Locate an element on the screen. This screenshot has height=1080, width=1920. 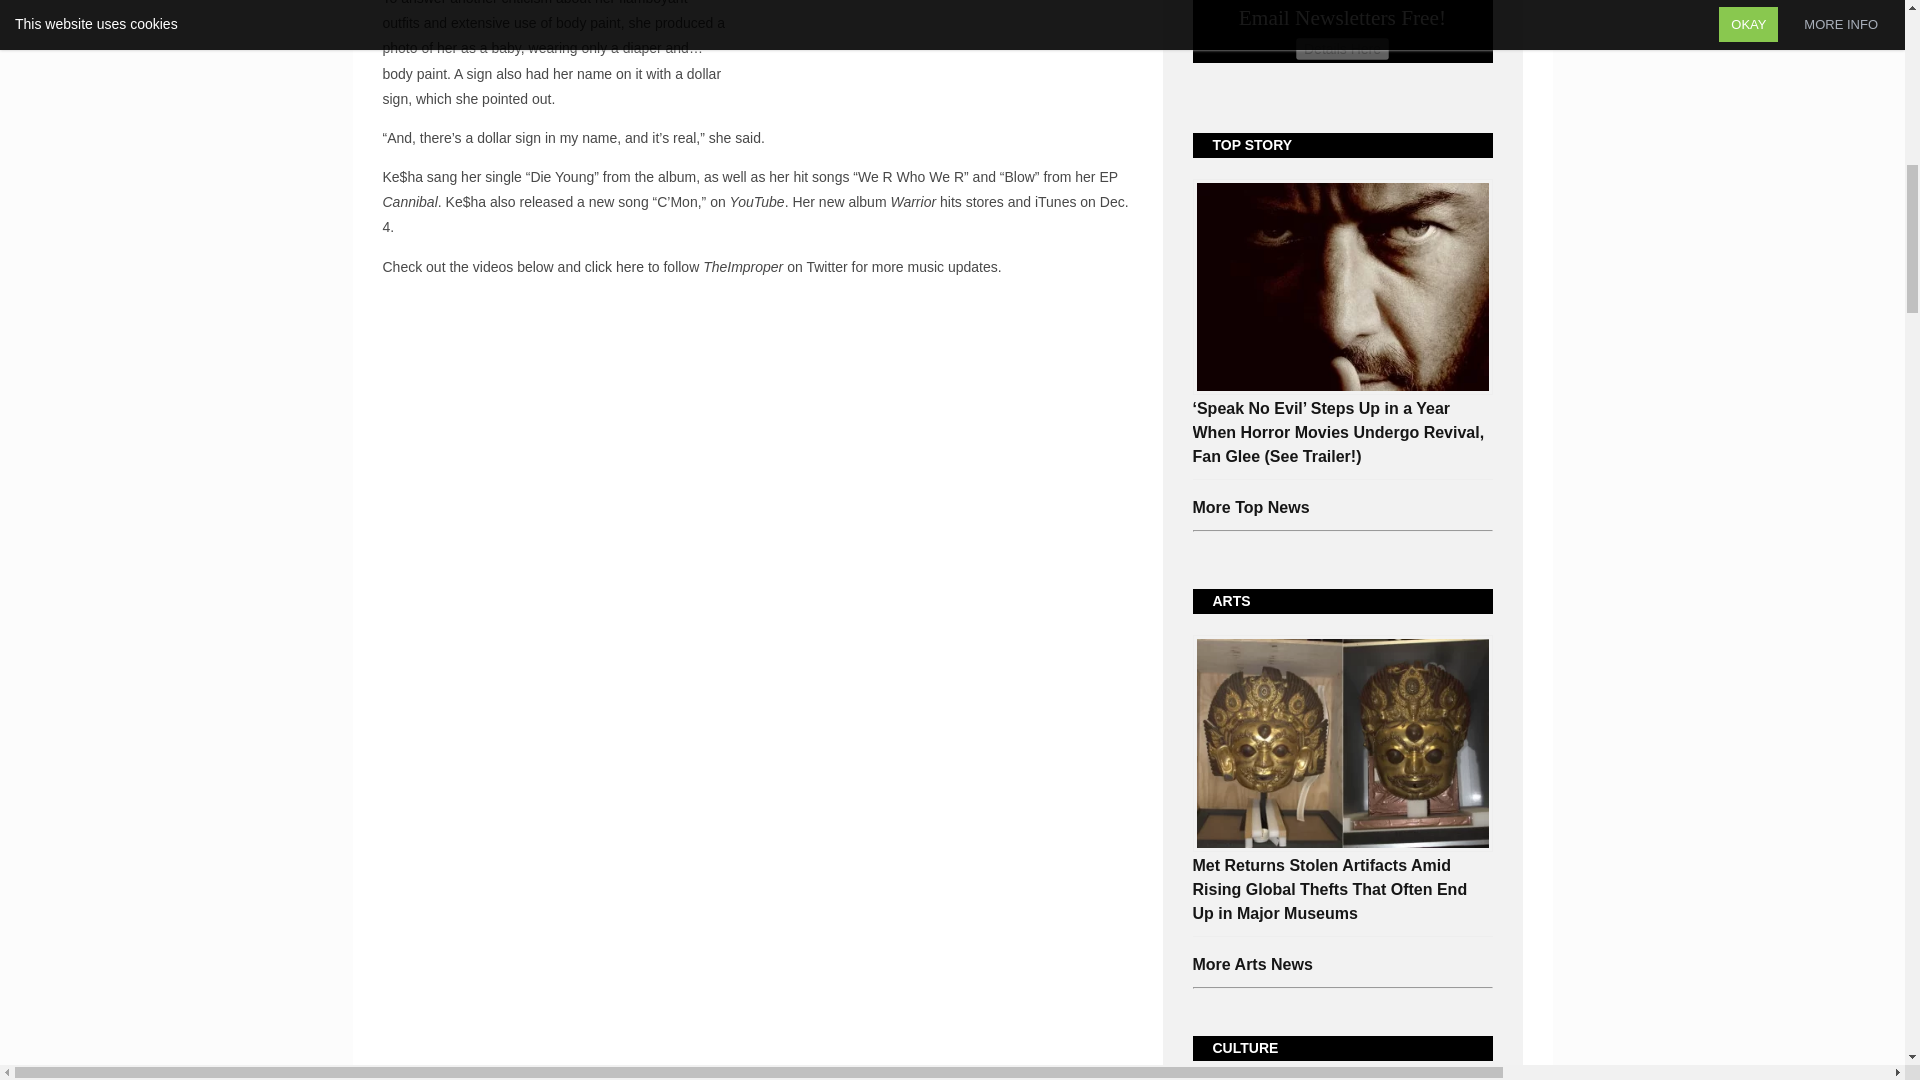
Follow the Improper on Twitter is located at coordinates (614, 267).